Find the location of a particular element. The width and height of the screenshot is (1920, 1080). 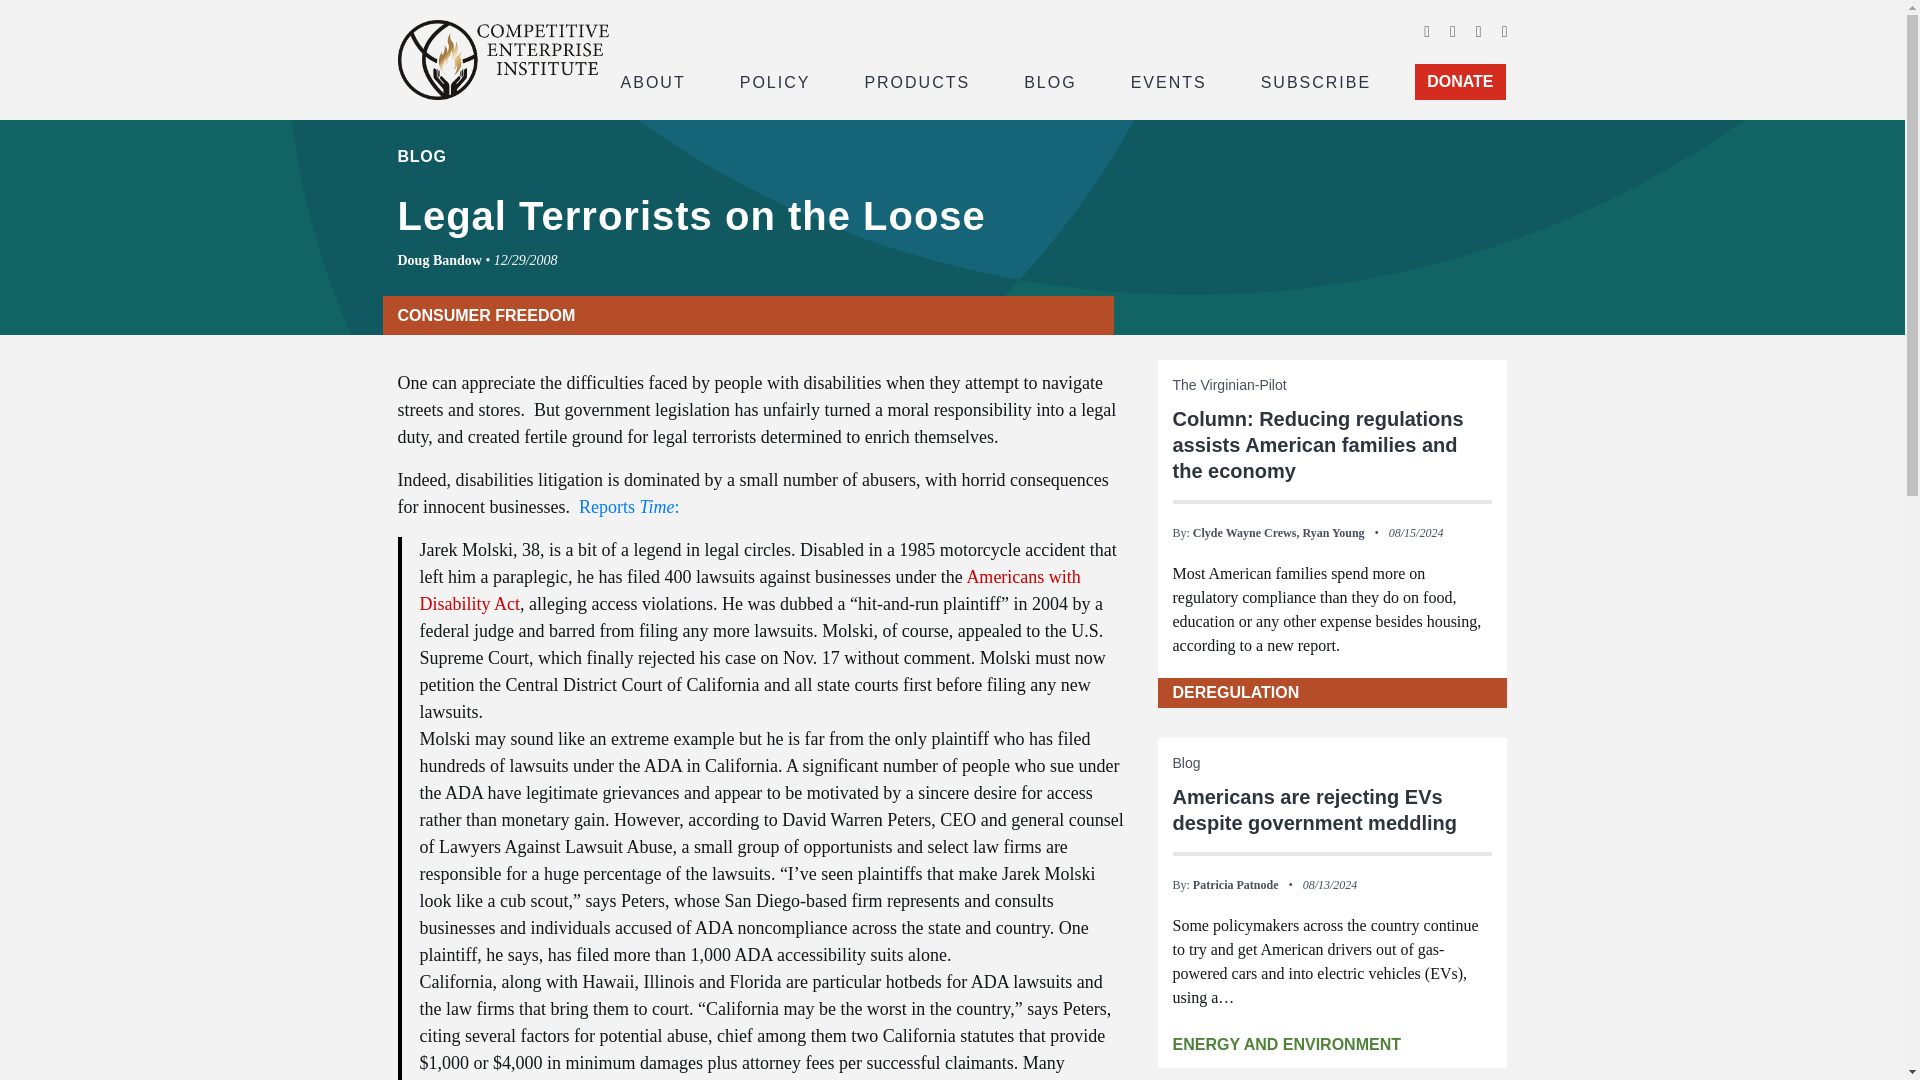

PRODUCTS is located at coordinates (916, 80).